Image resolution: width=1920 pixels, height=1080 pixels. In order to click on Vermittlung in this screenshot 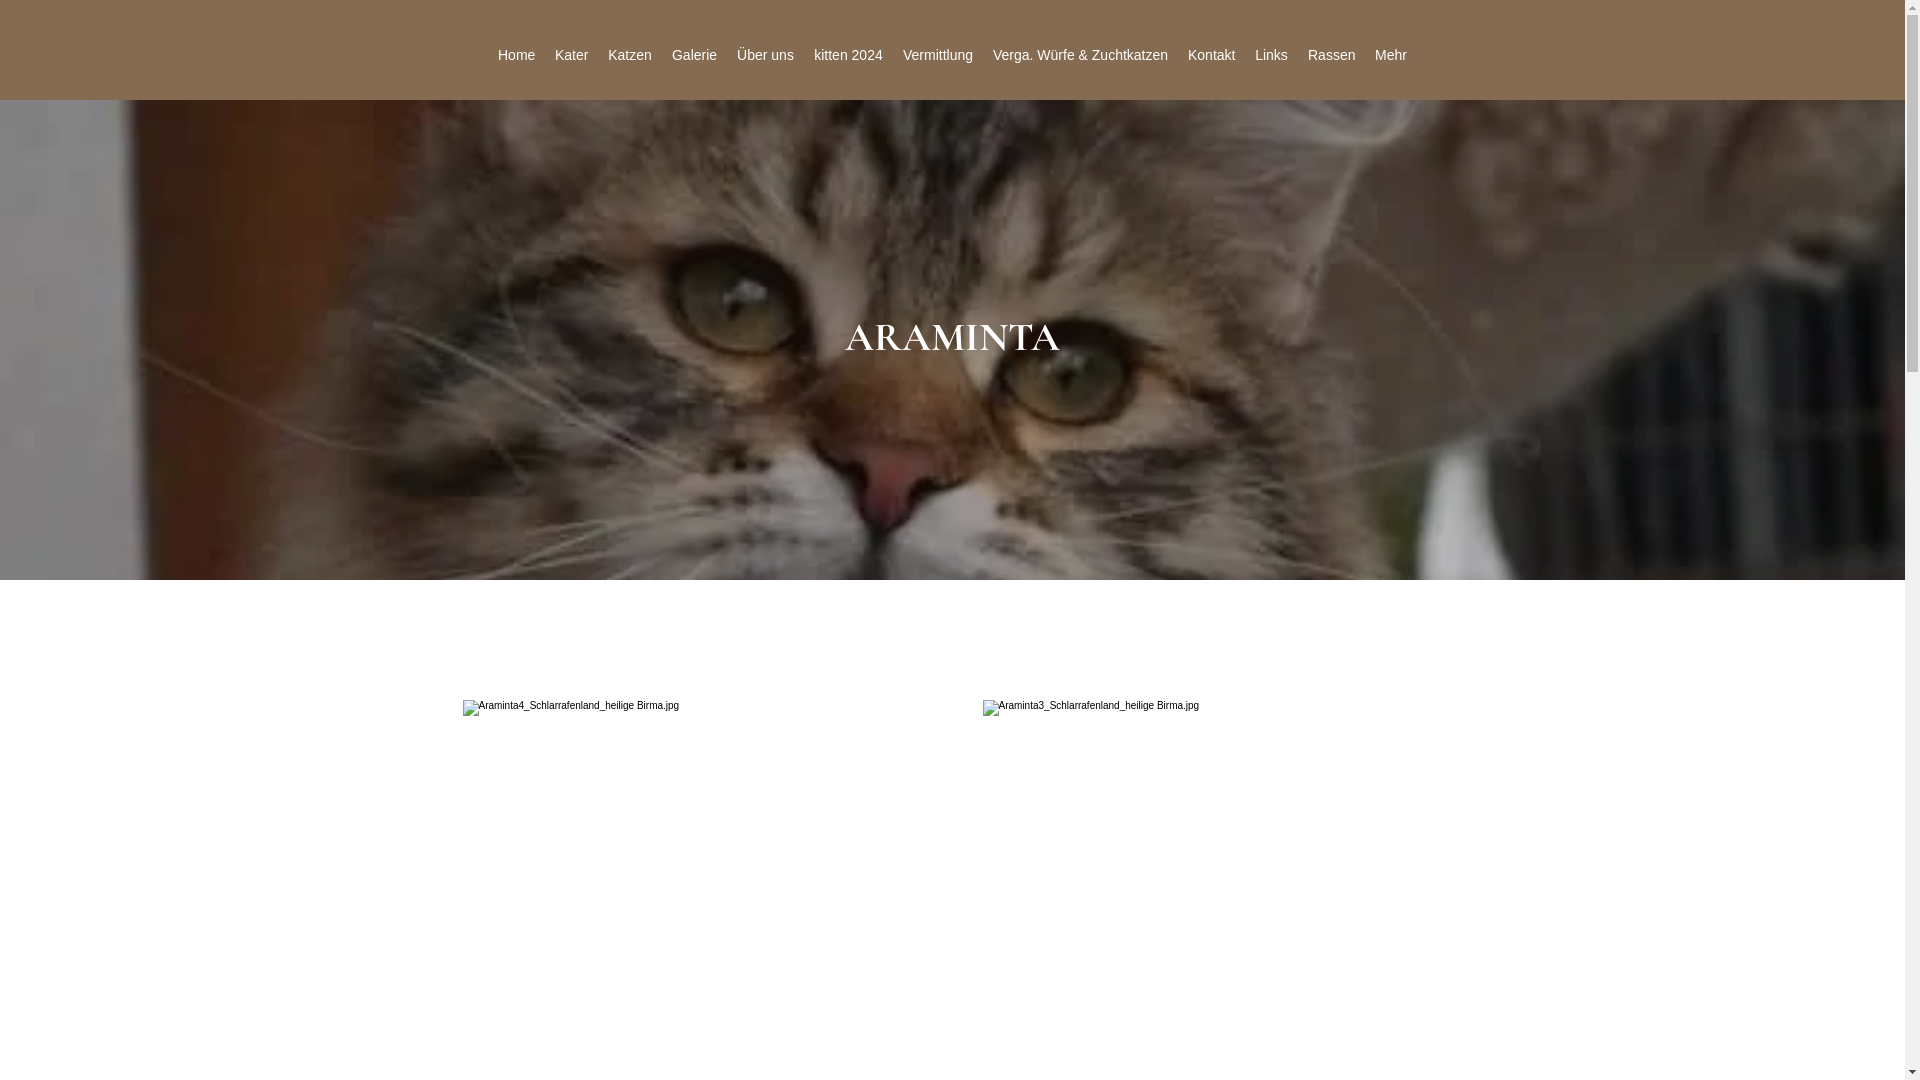, I will do `click(938, 55)`.